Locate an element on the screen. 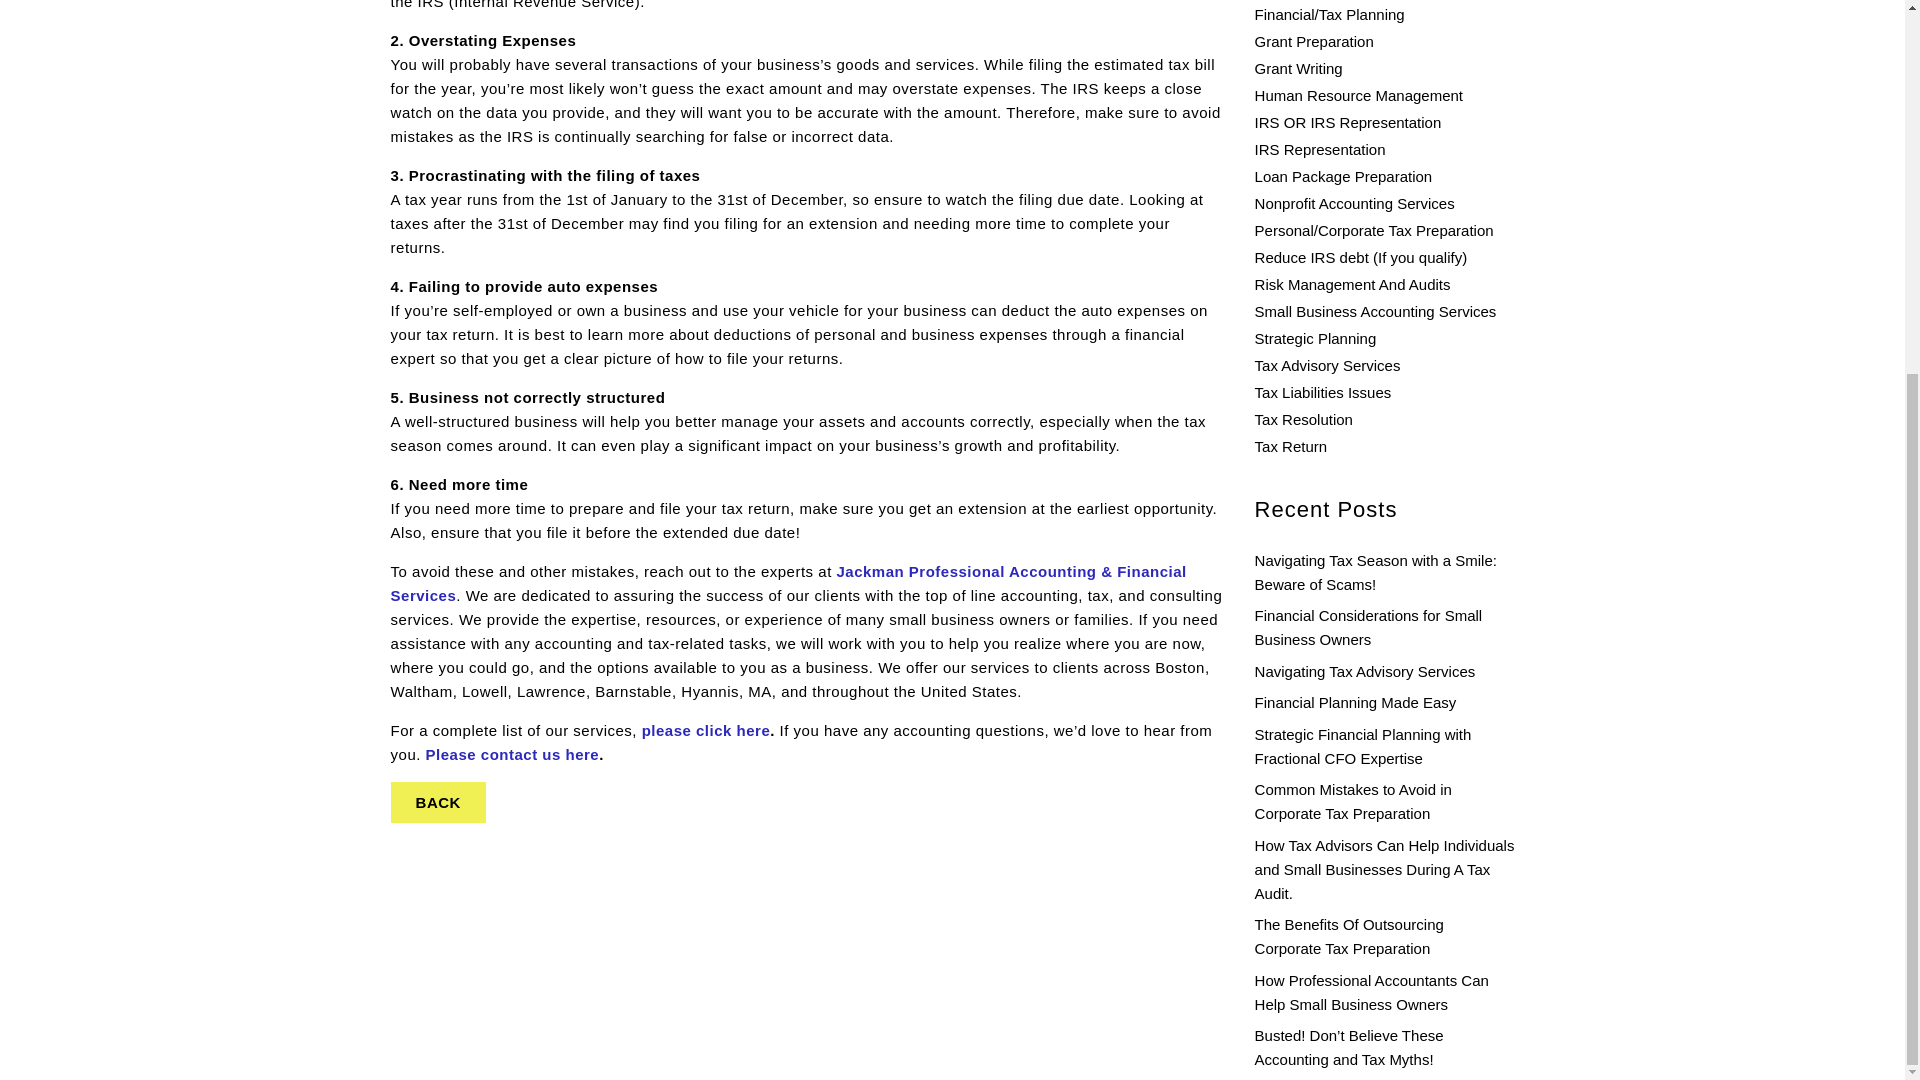  please click here is located at coordinates (706, 730).